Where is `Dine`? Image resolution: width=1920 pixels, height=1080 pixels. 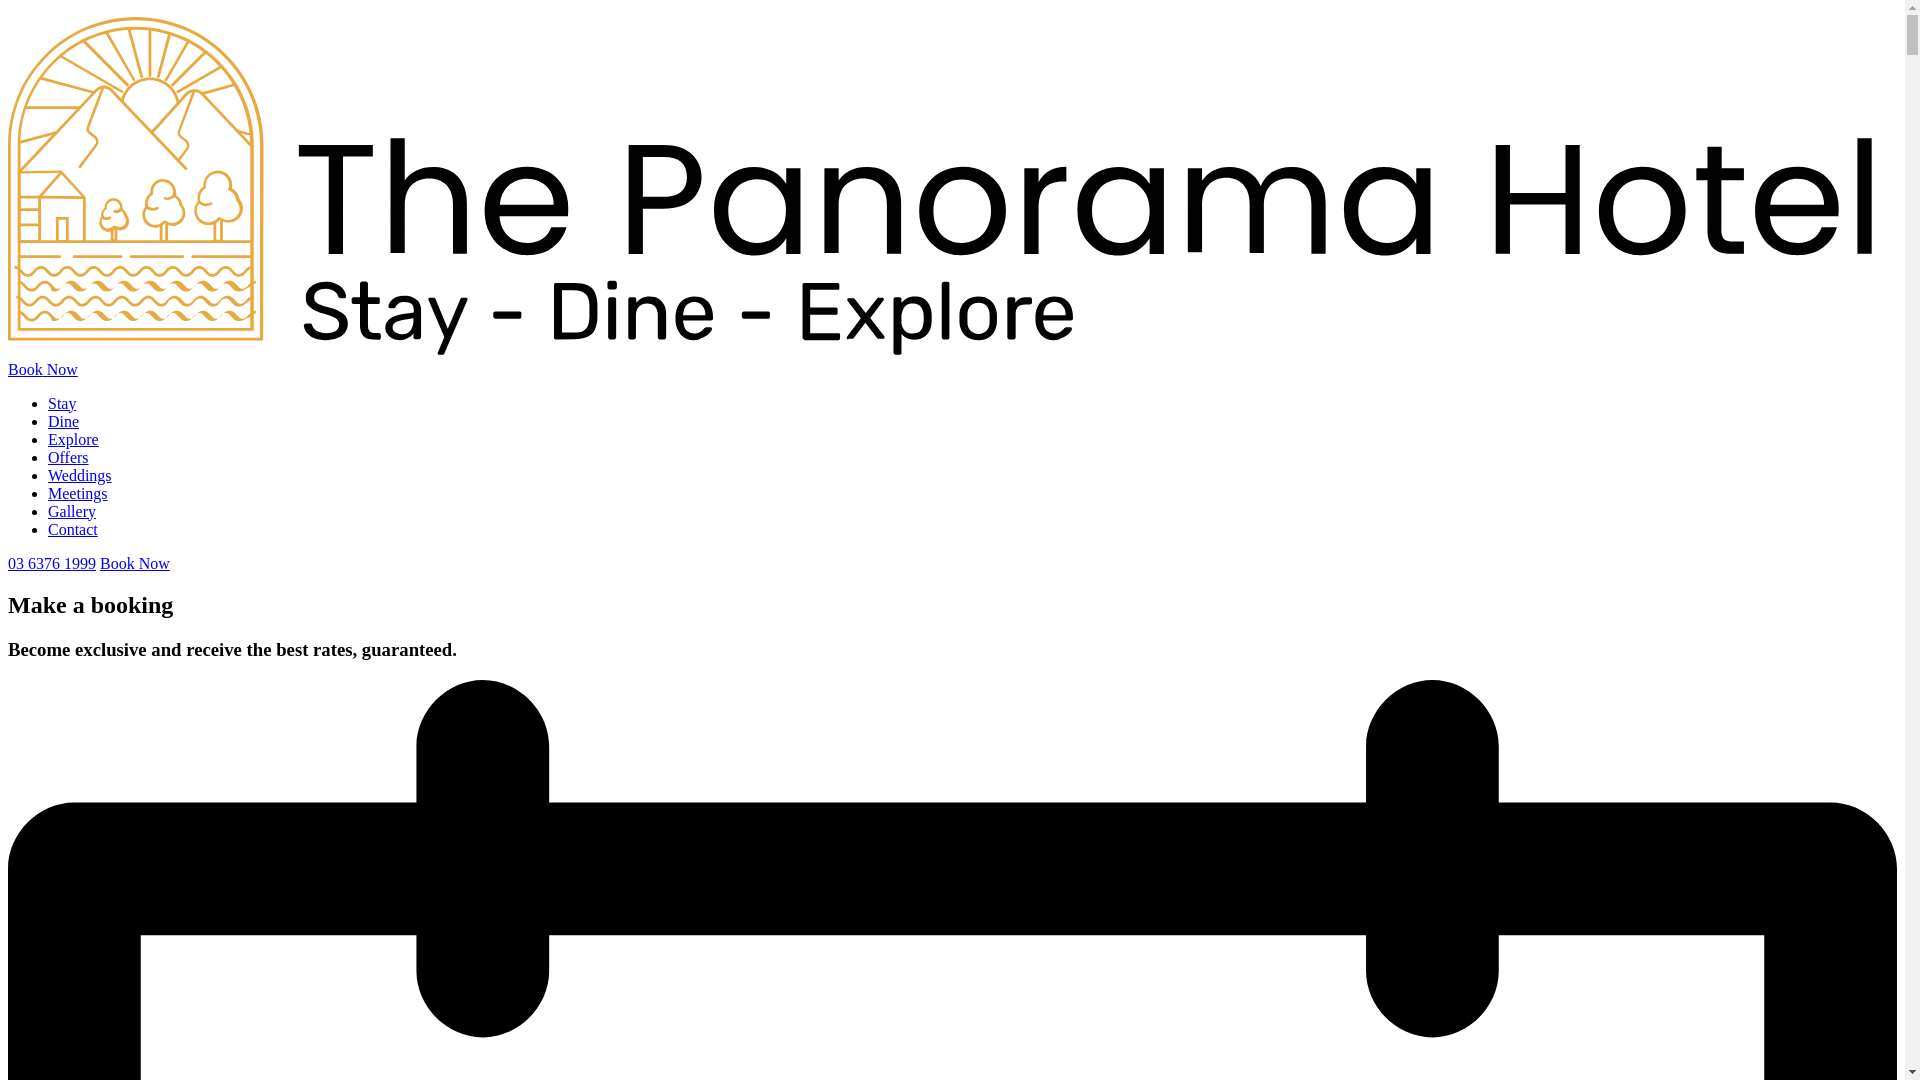
Dine is located at coordinates (63, 420).